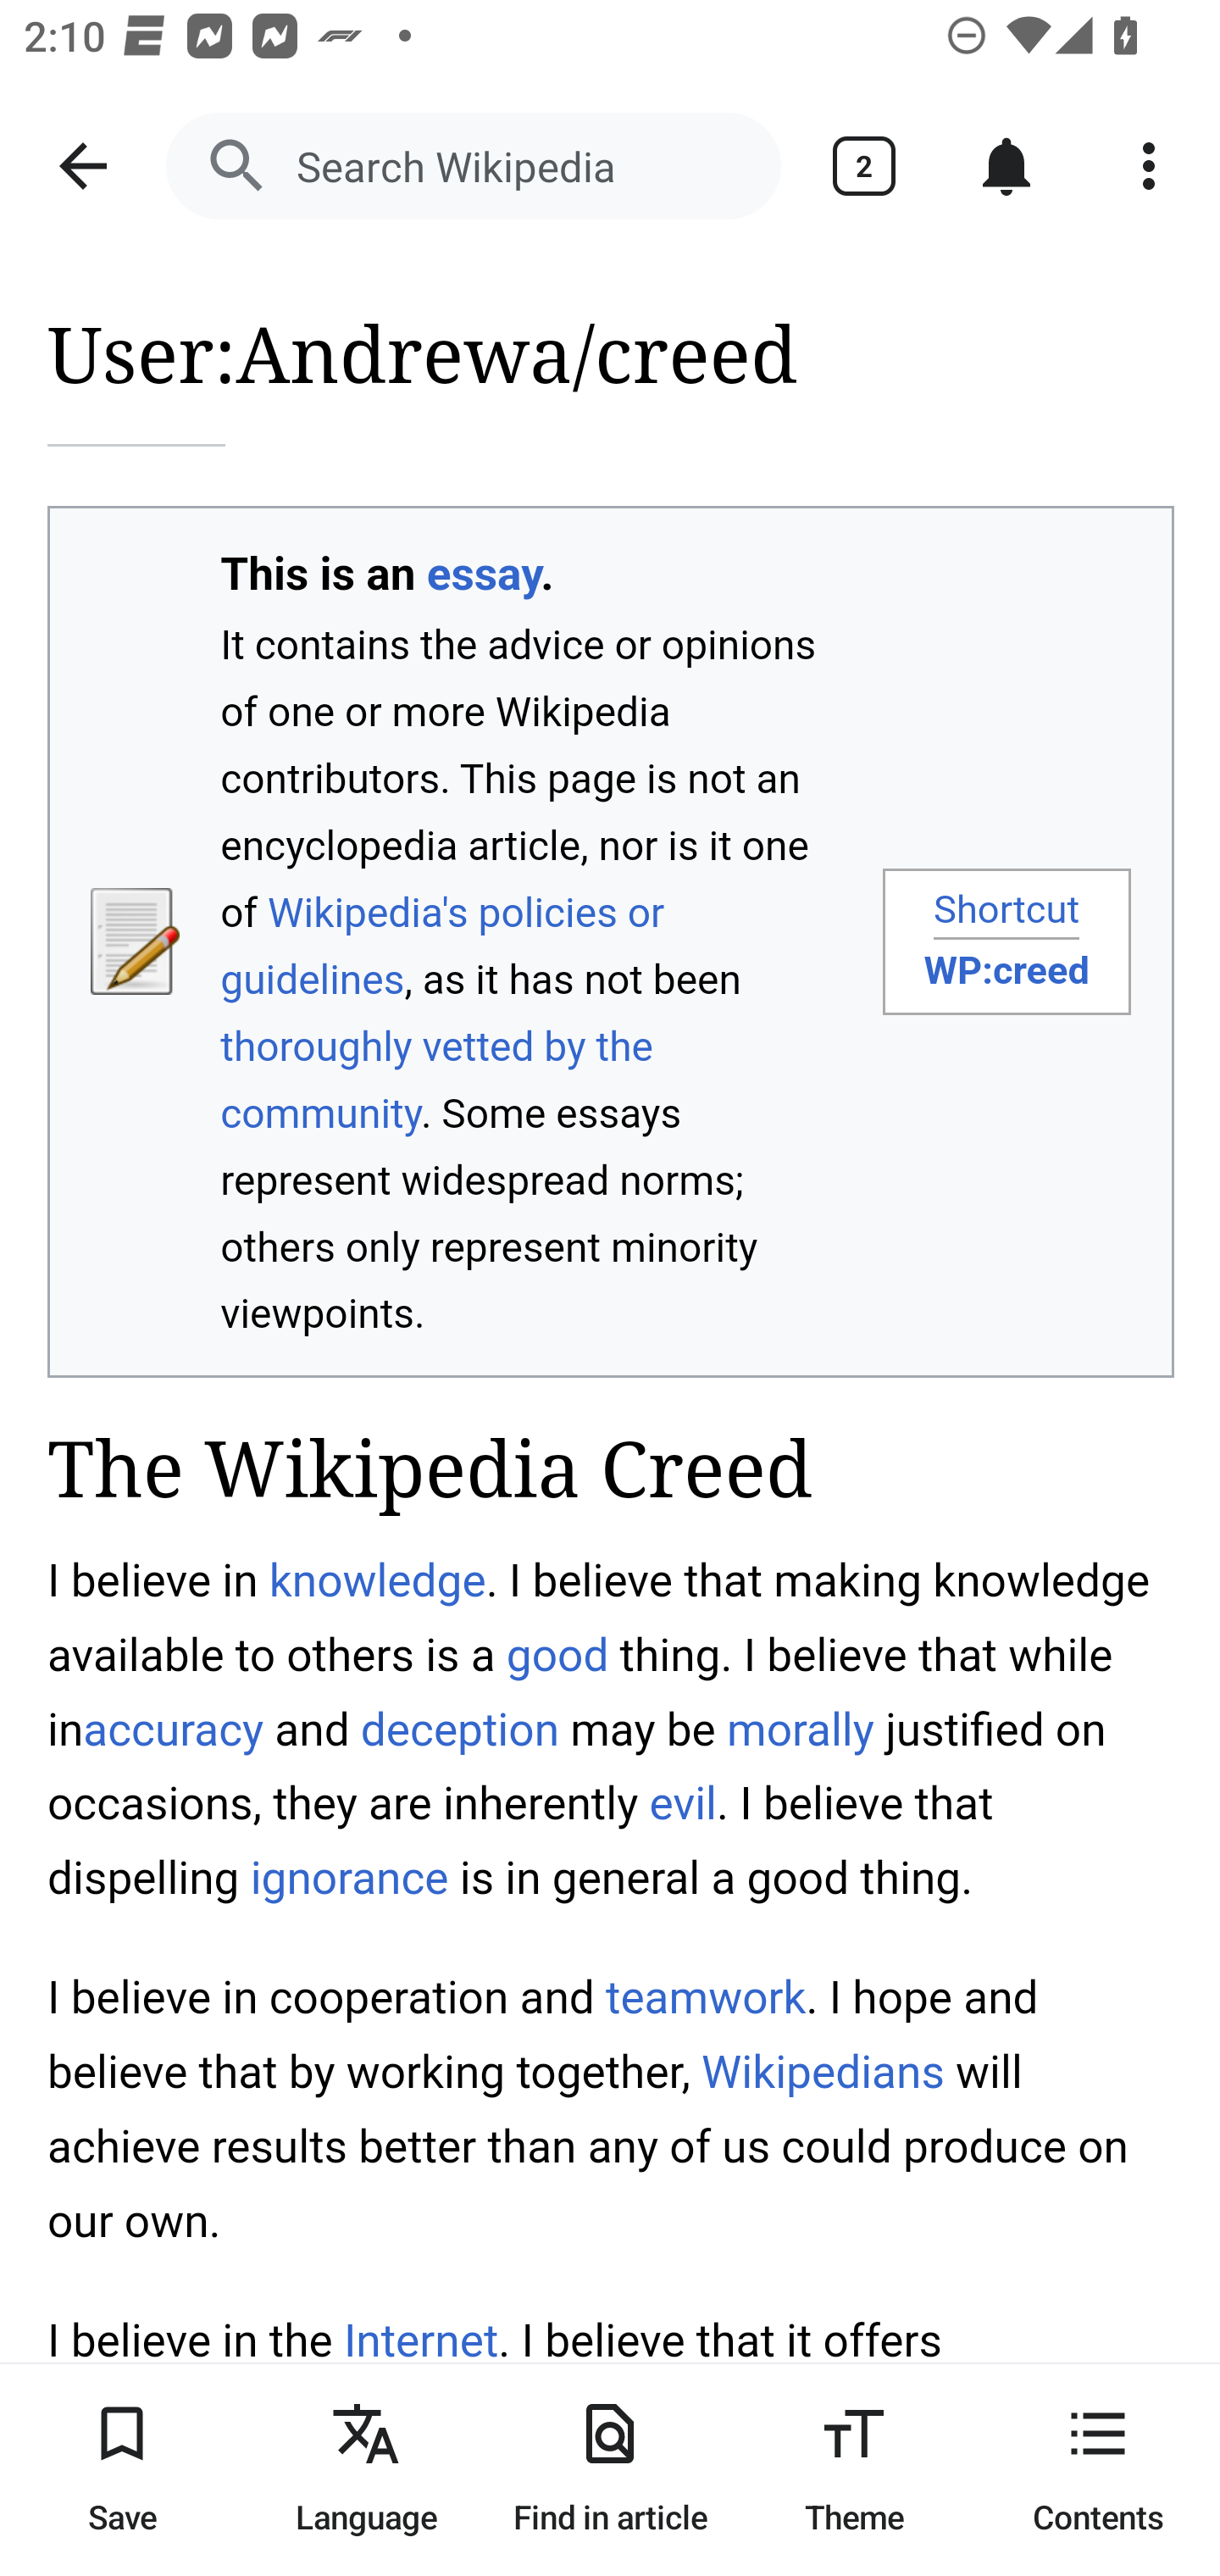  I want to click on essay, so click(482, 575).